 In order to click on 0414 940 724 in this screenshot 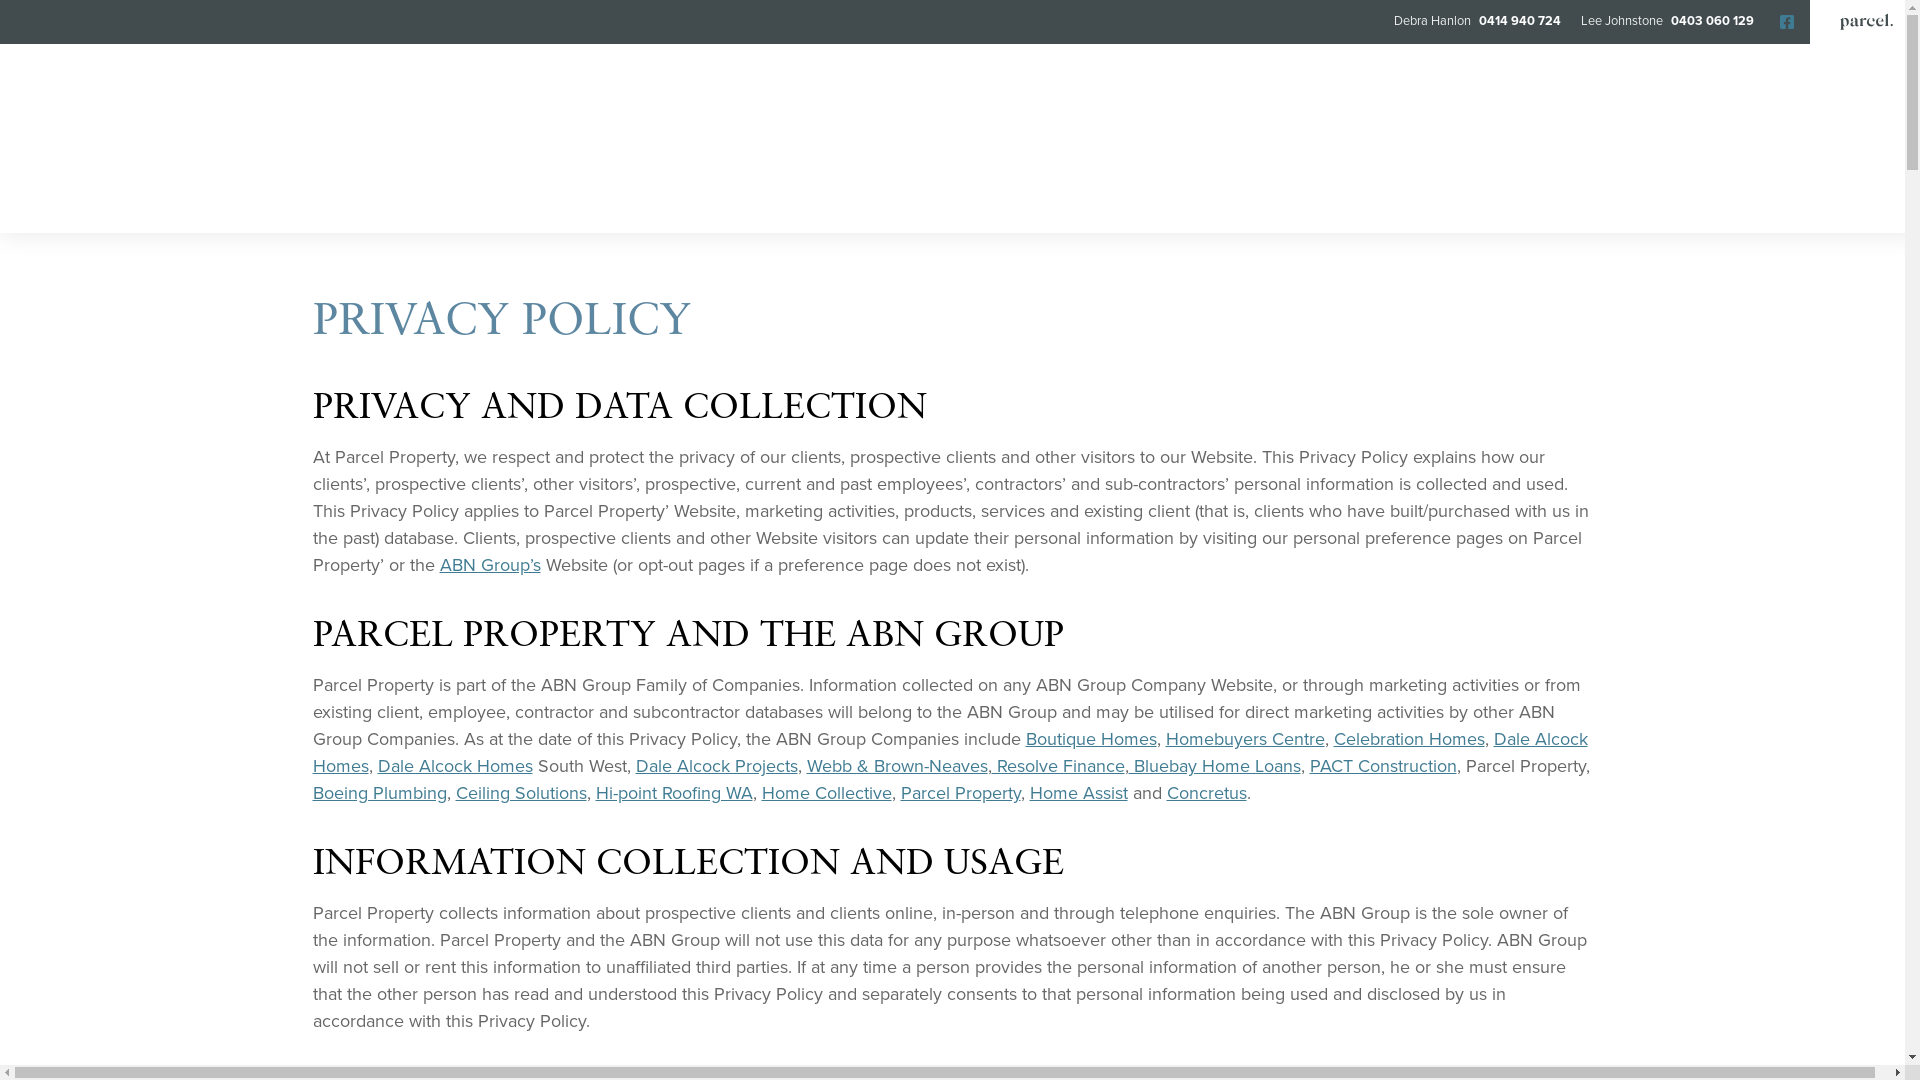, I will do `click(1518, 21)`.